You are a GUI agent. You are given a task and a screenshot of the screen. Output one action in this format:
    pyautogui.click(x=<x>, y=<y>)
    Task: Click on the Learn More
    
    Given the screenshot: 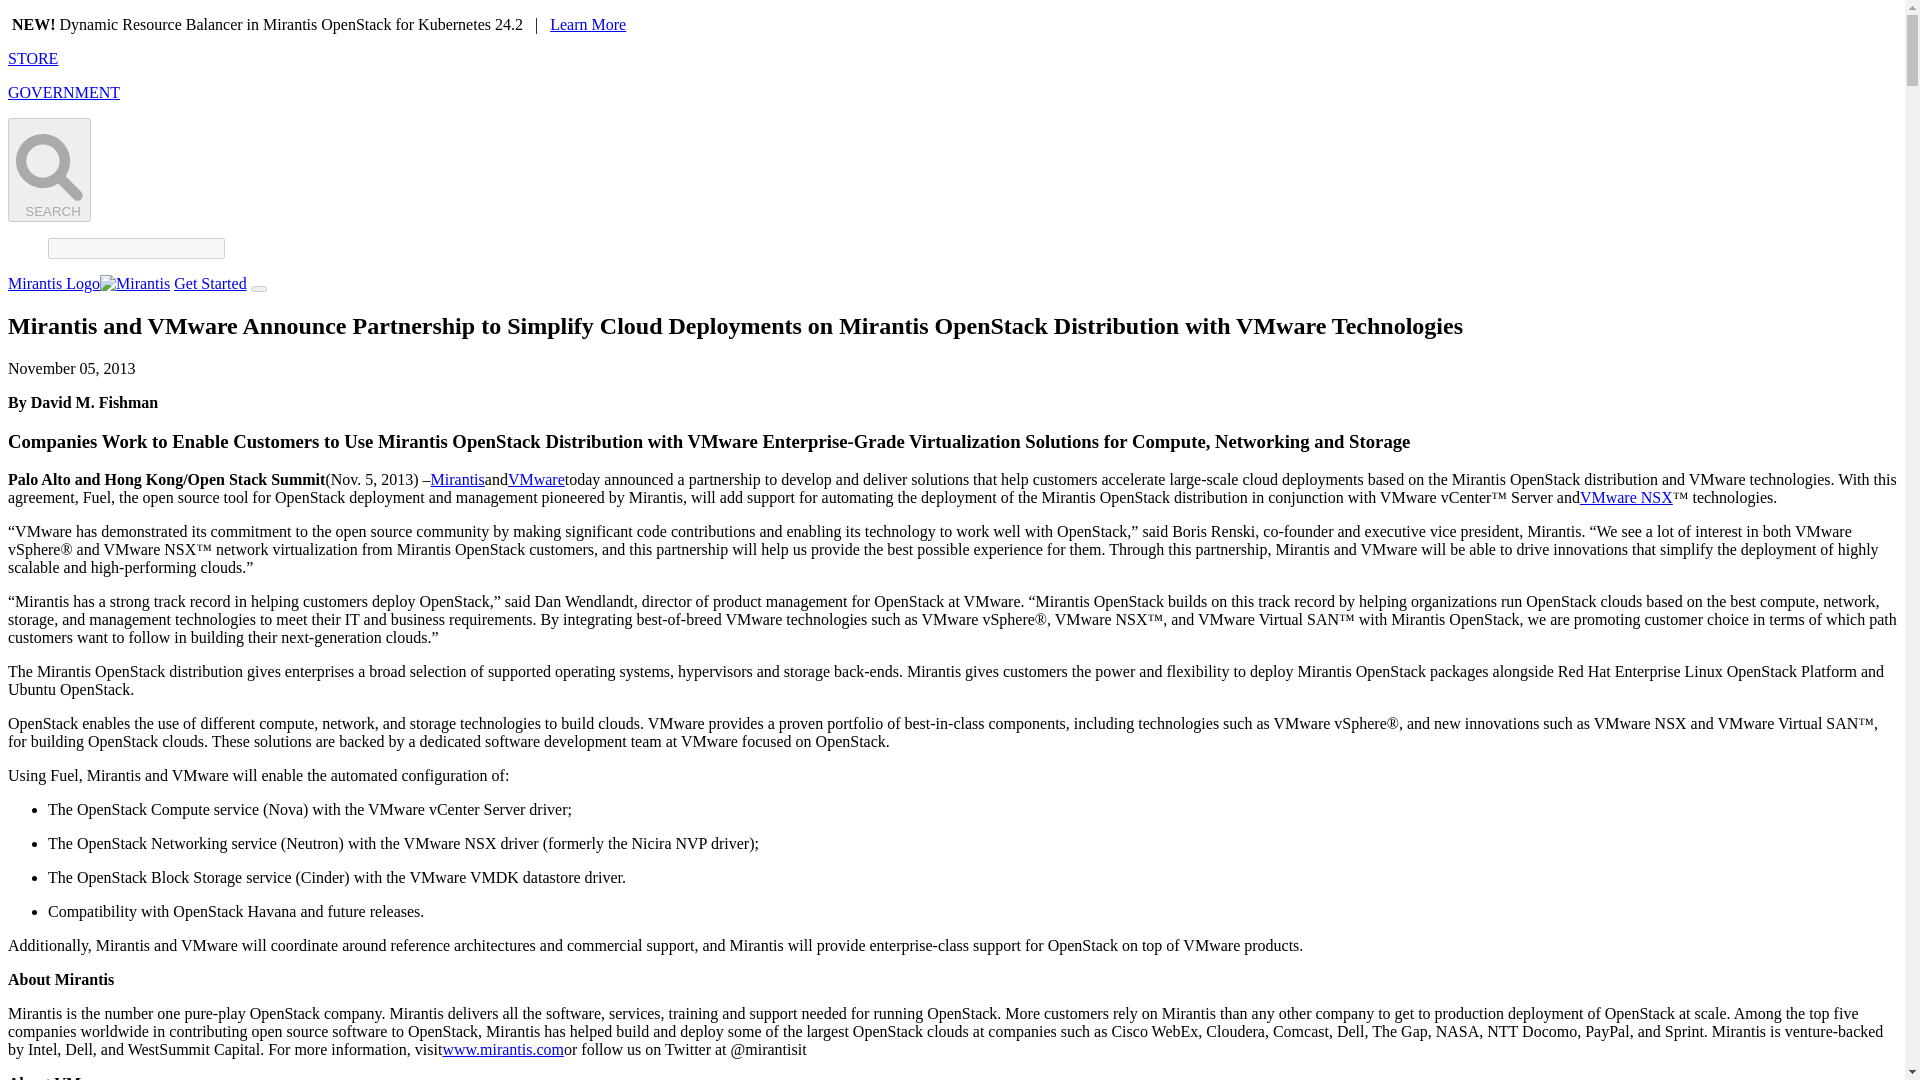 What is the action you would take?
    pyautogui.click(x=587, y=24)
    